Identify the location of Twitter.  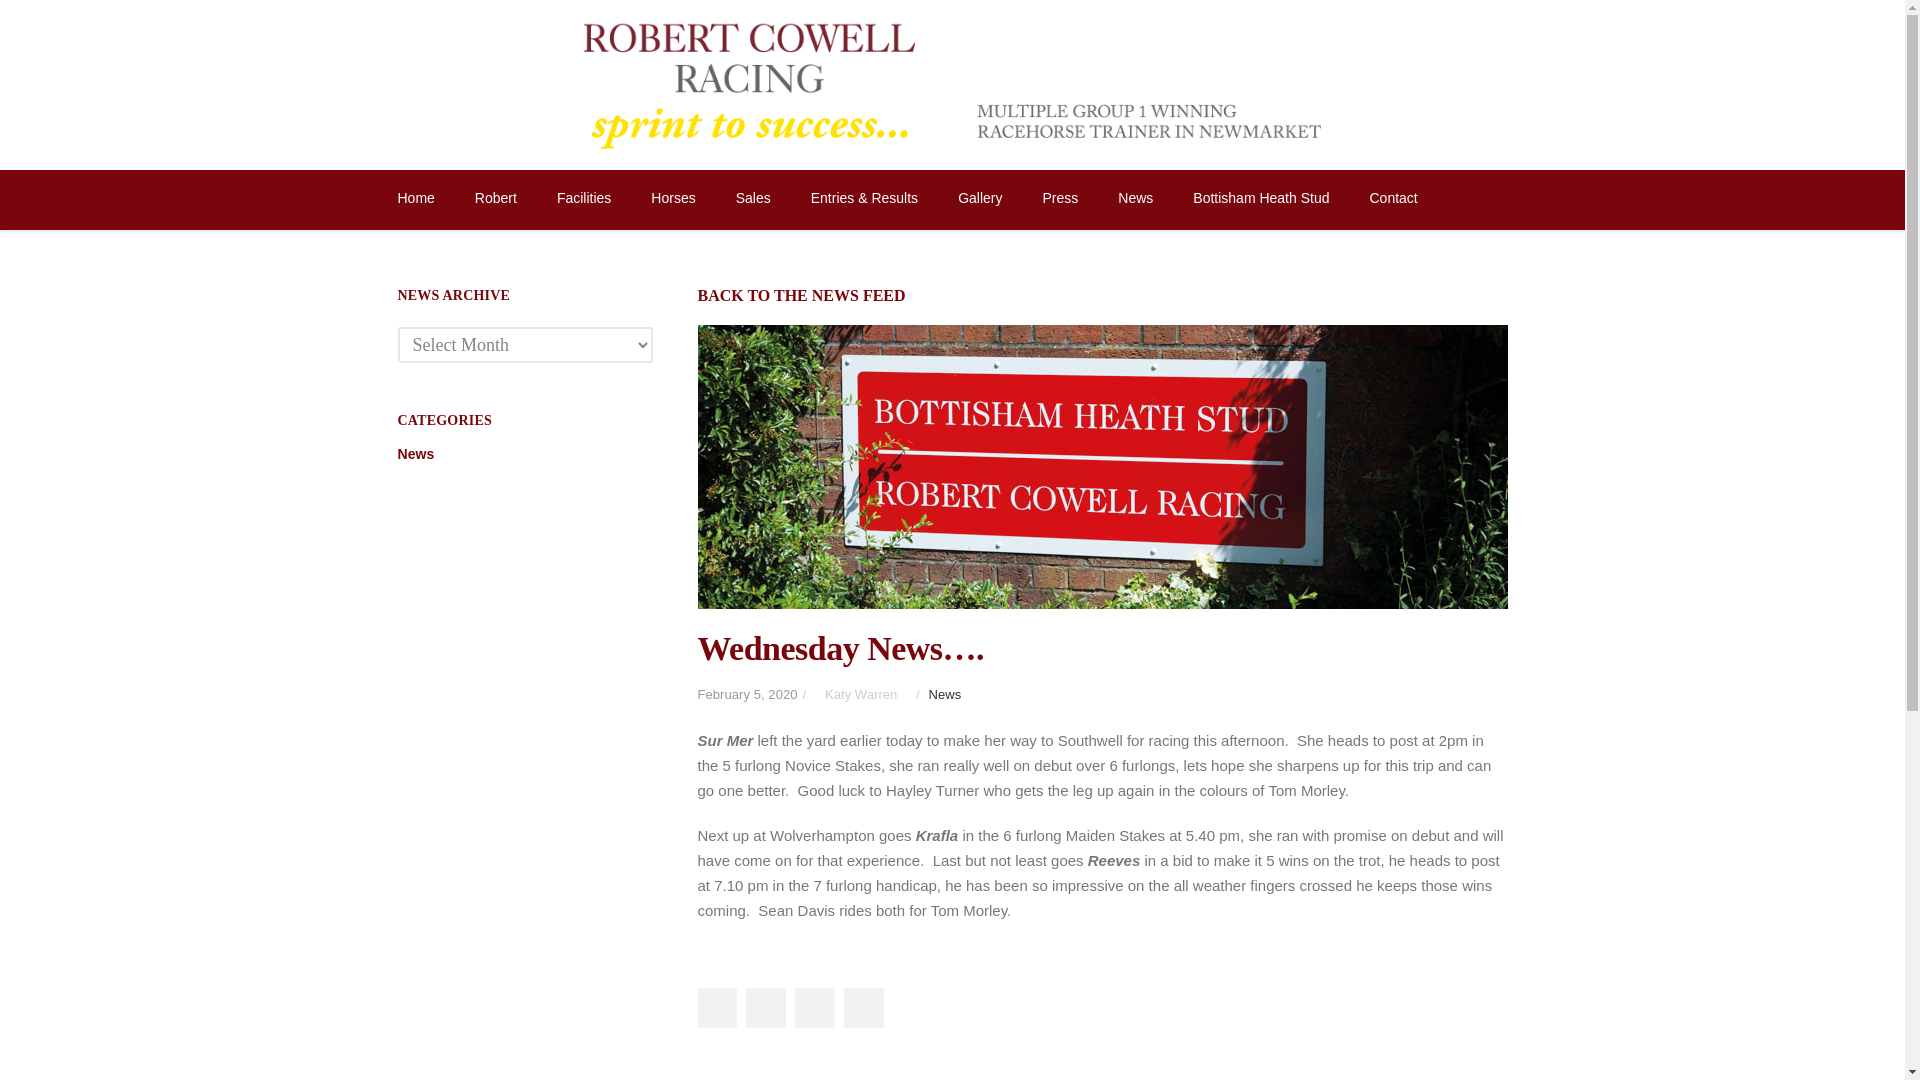
(766, 1008).